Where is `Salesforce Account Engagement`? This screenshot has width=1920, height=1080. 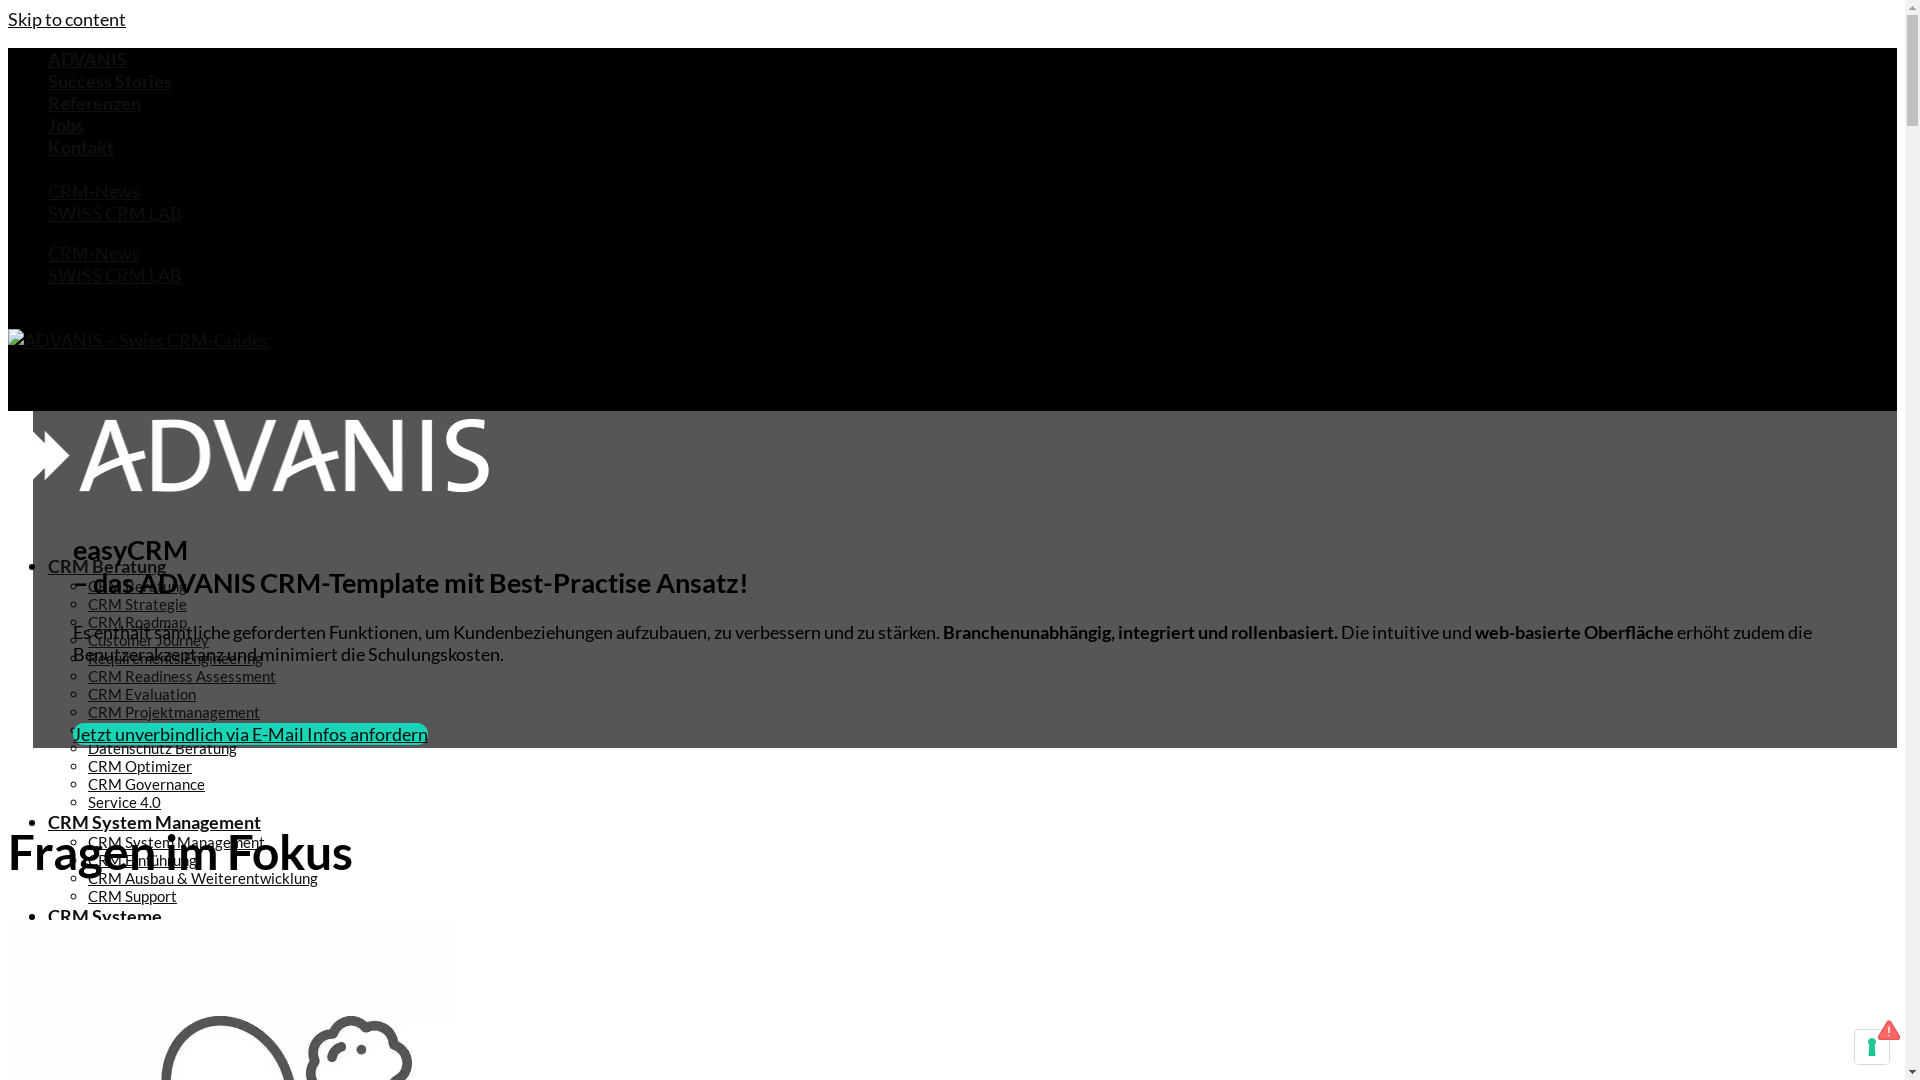 Salesforce Account Engagement is located at coordinates (234, 1008).